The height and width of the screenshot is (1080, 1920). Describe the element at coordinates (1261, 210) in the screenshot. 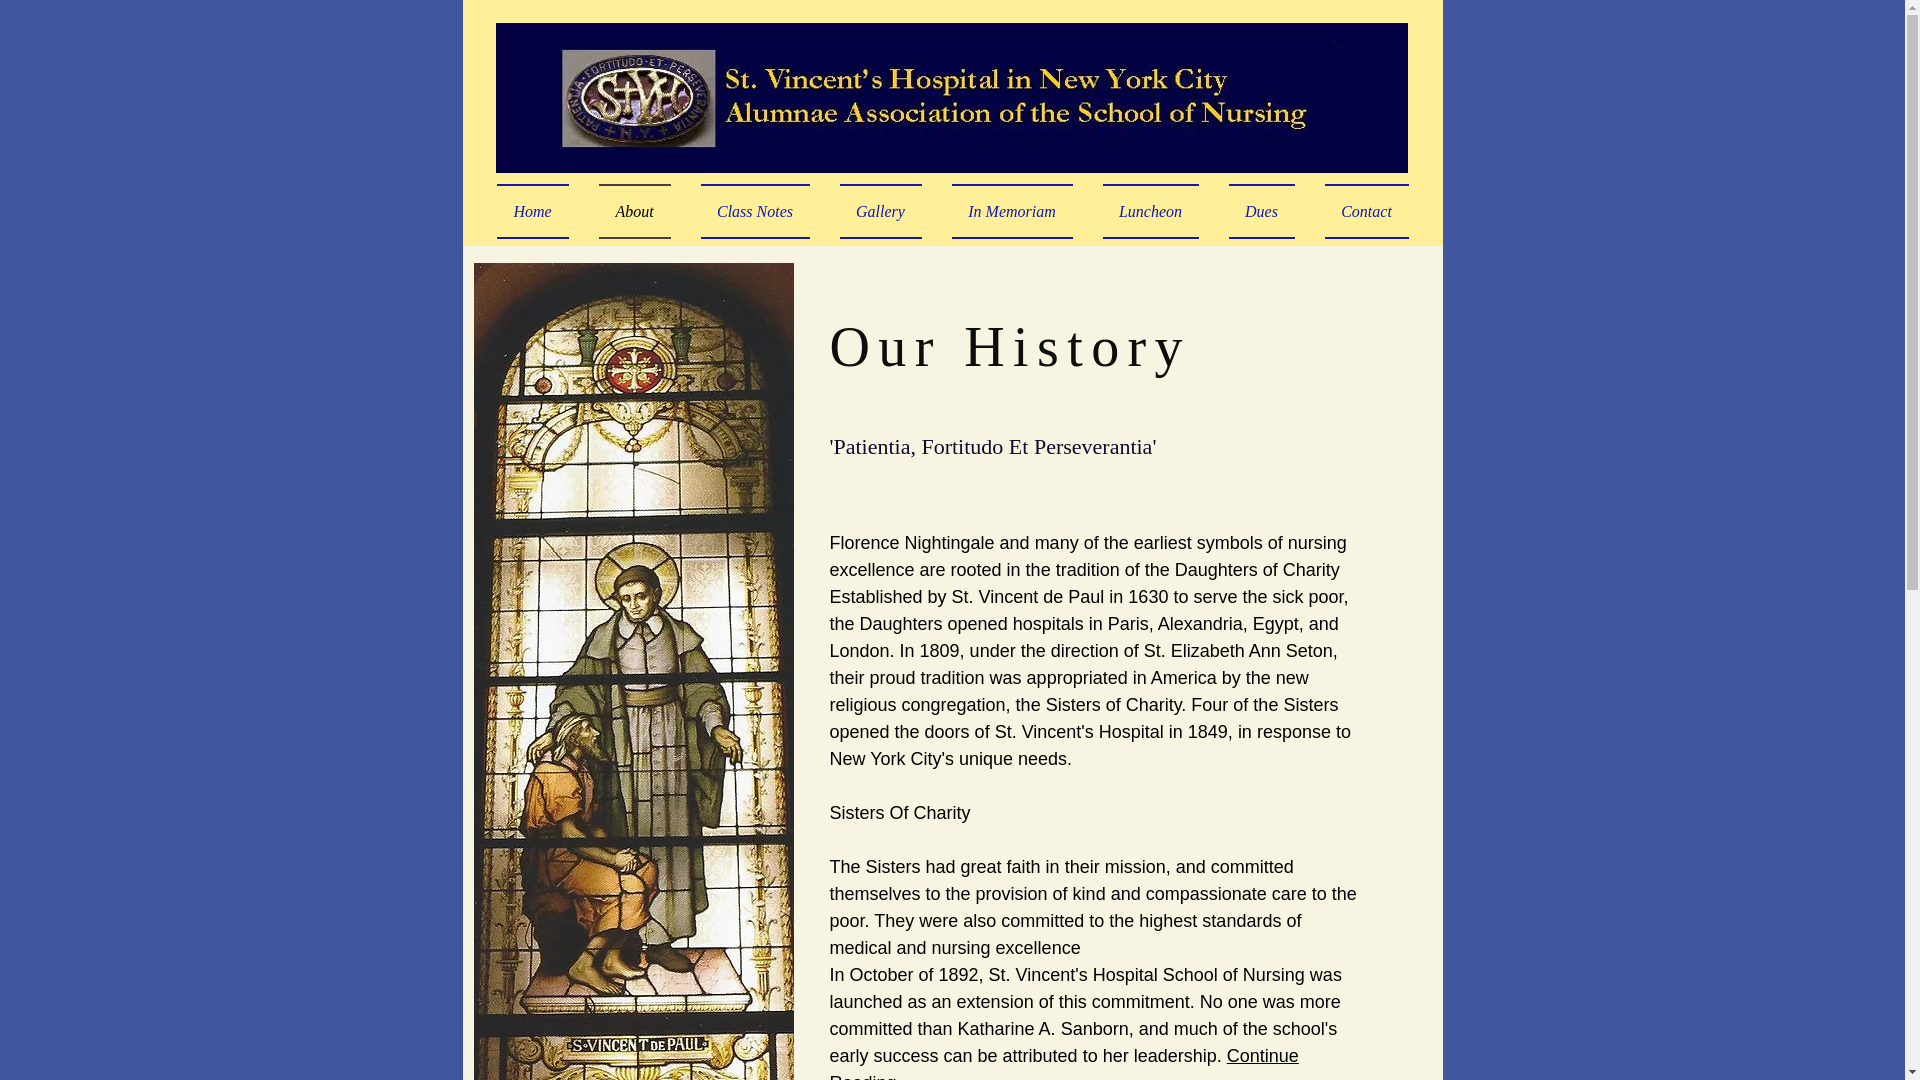

I see `Dues` at that location.